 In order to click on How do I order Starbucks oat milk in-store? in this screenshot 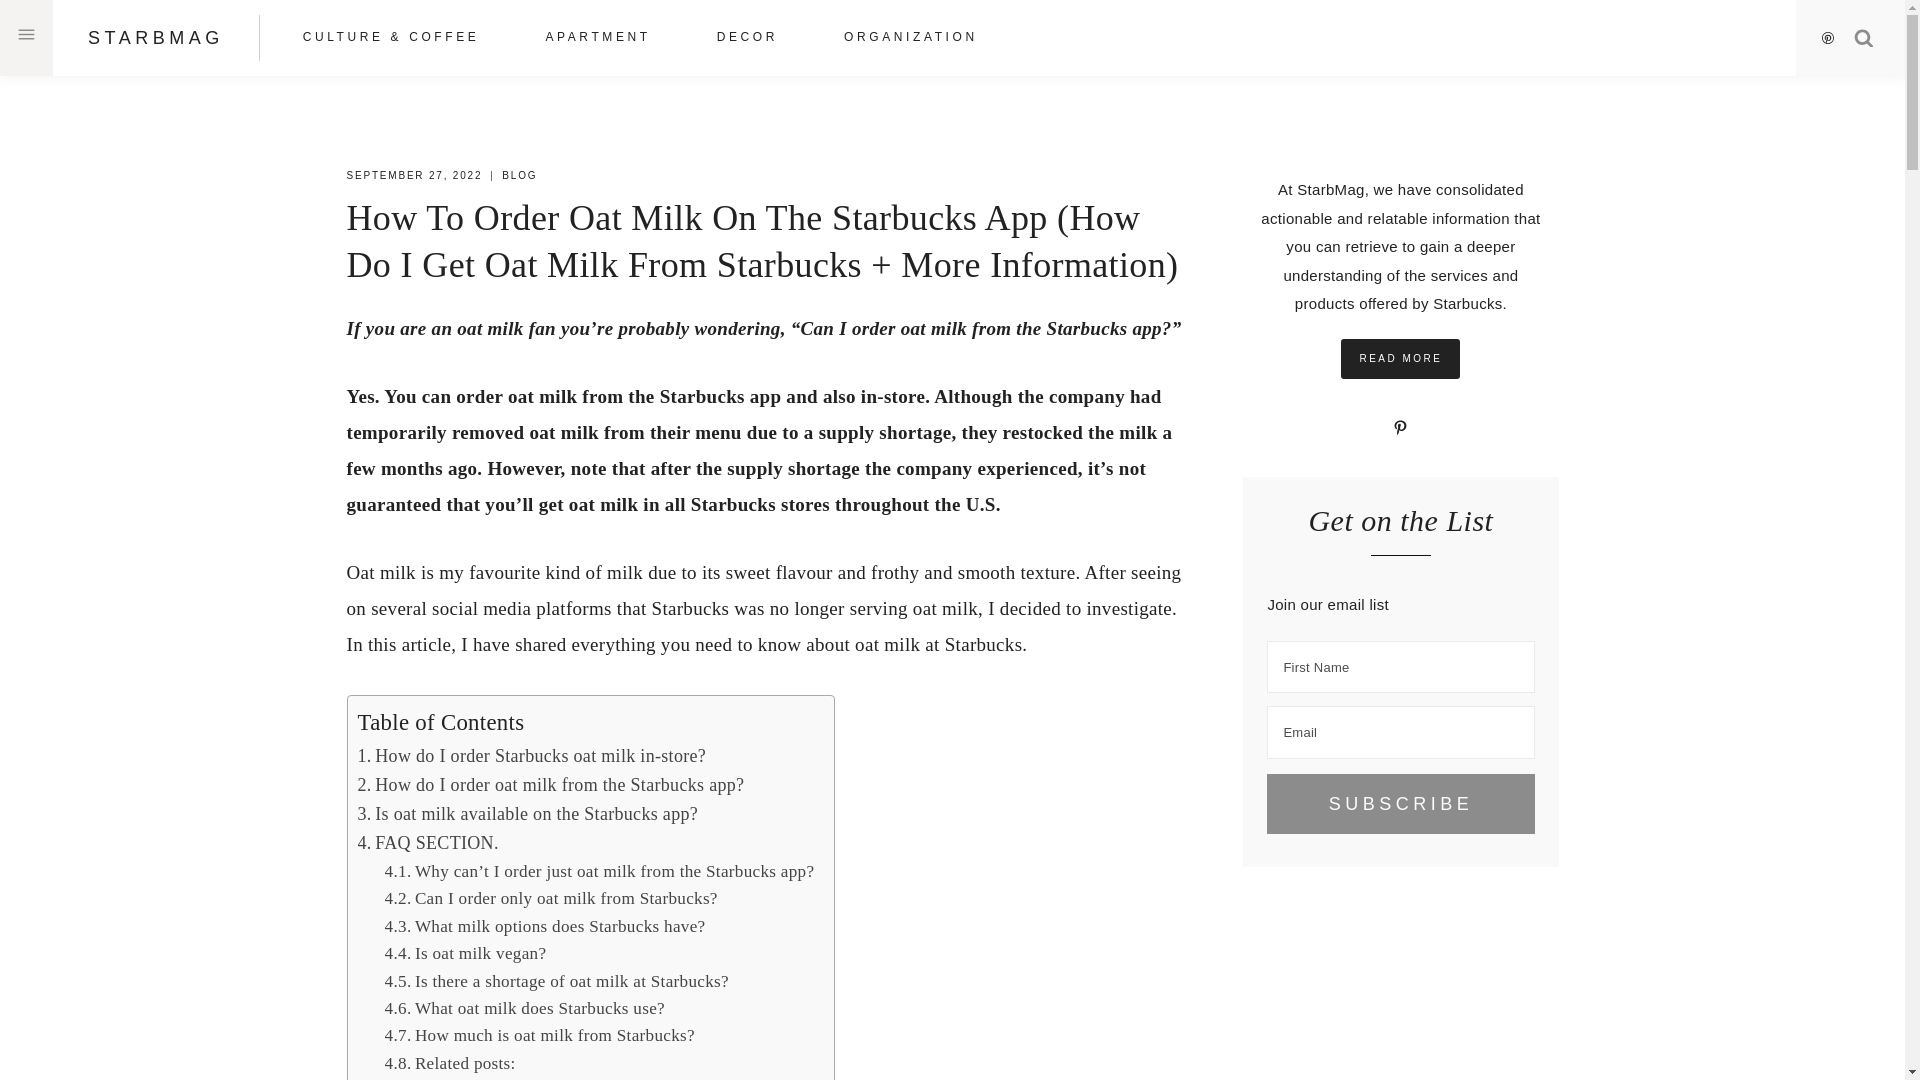, I will do `click(532, 756)`.